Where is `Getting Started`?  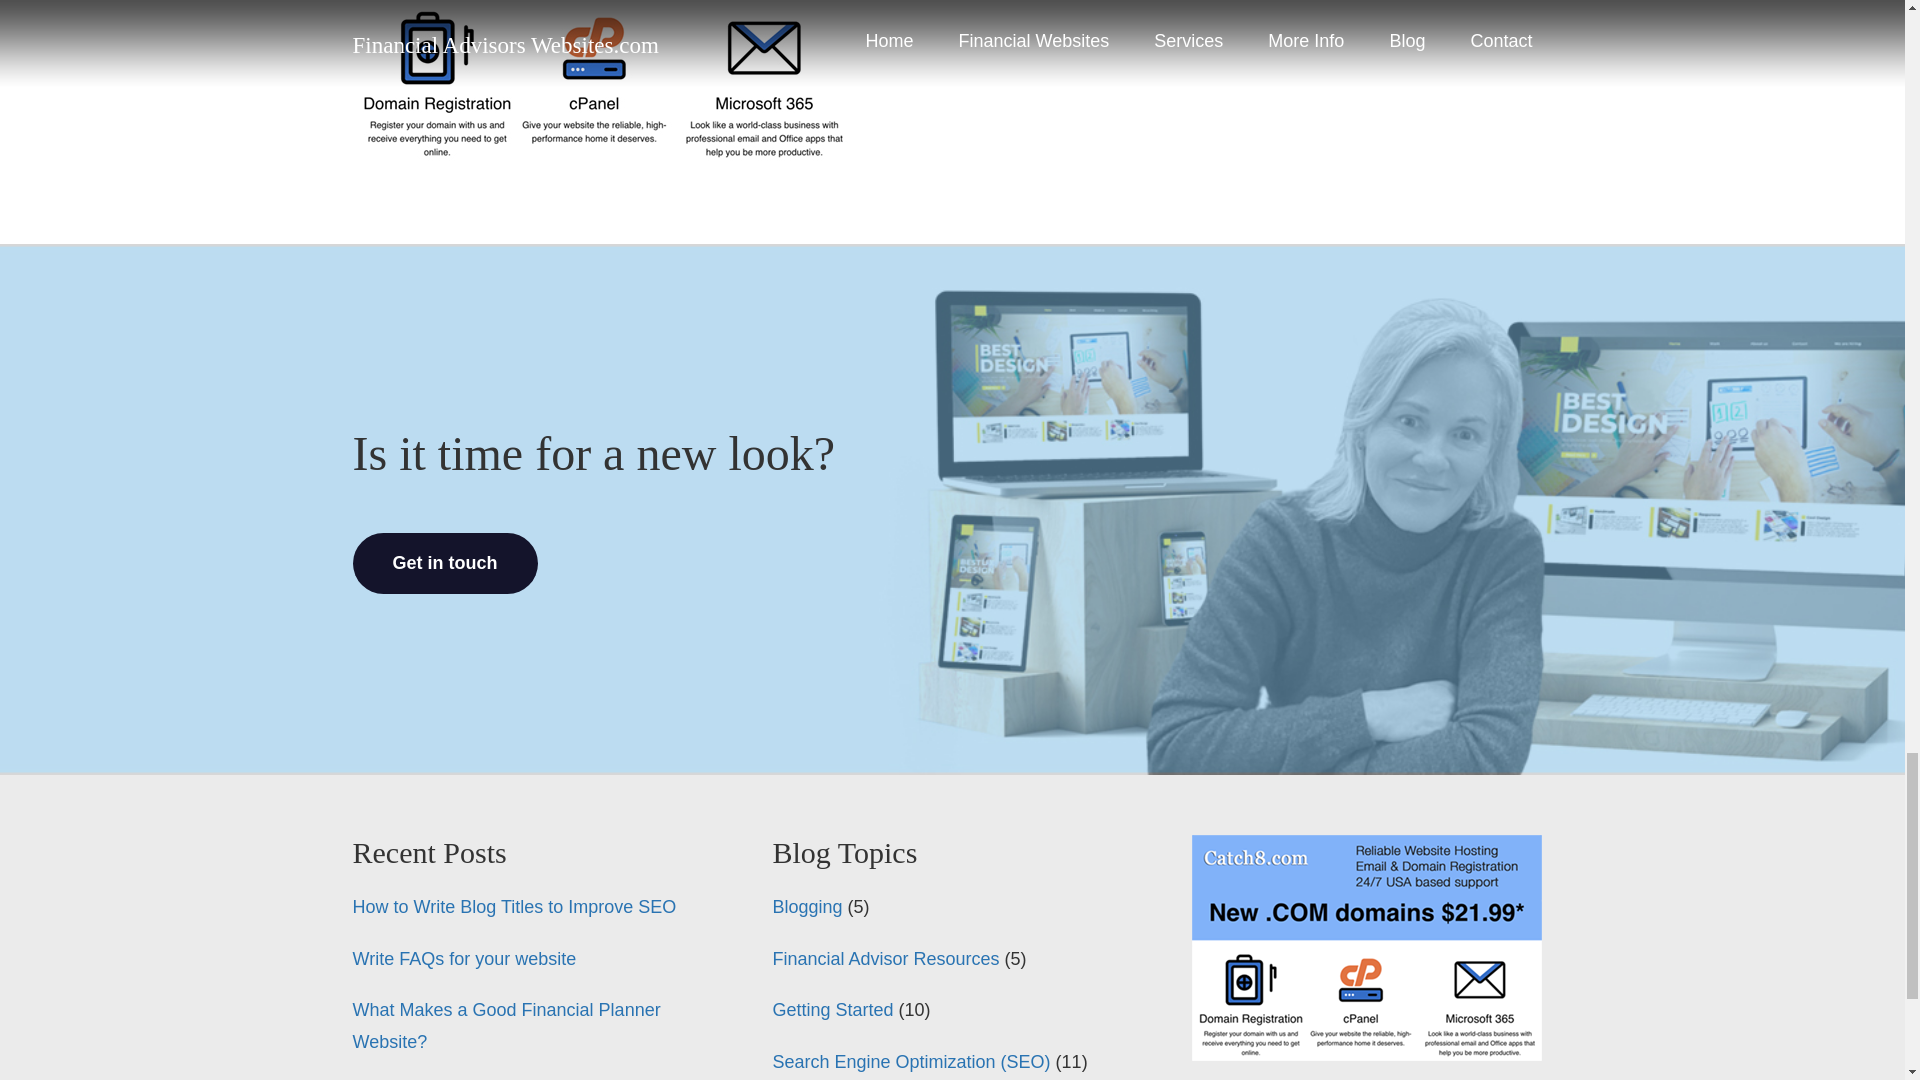 Getting Started is located at coordinates (832, 1010).